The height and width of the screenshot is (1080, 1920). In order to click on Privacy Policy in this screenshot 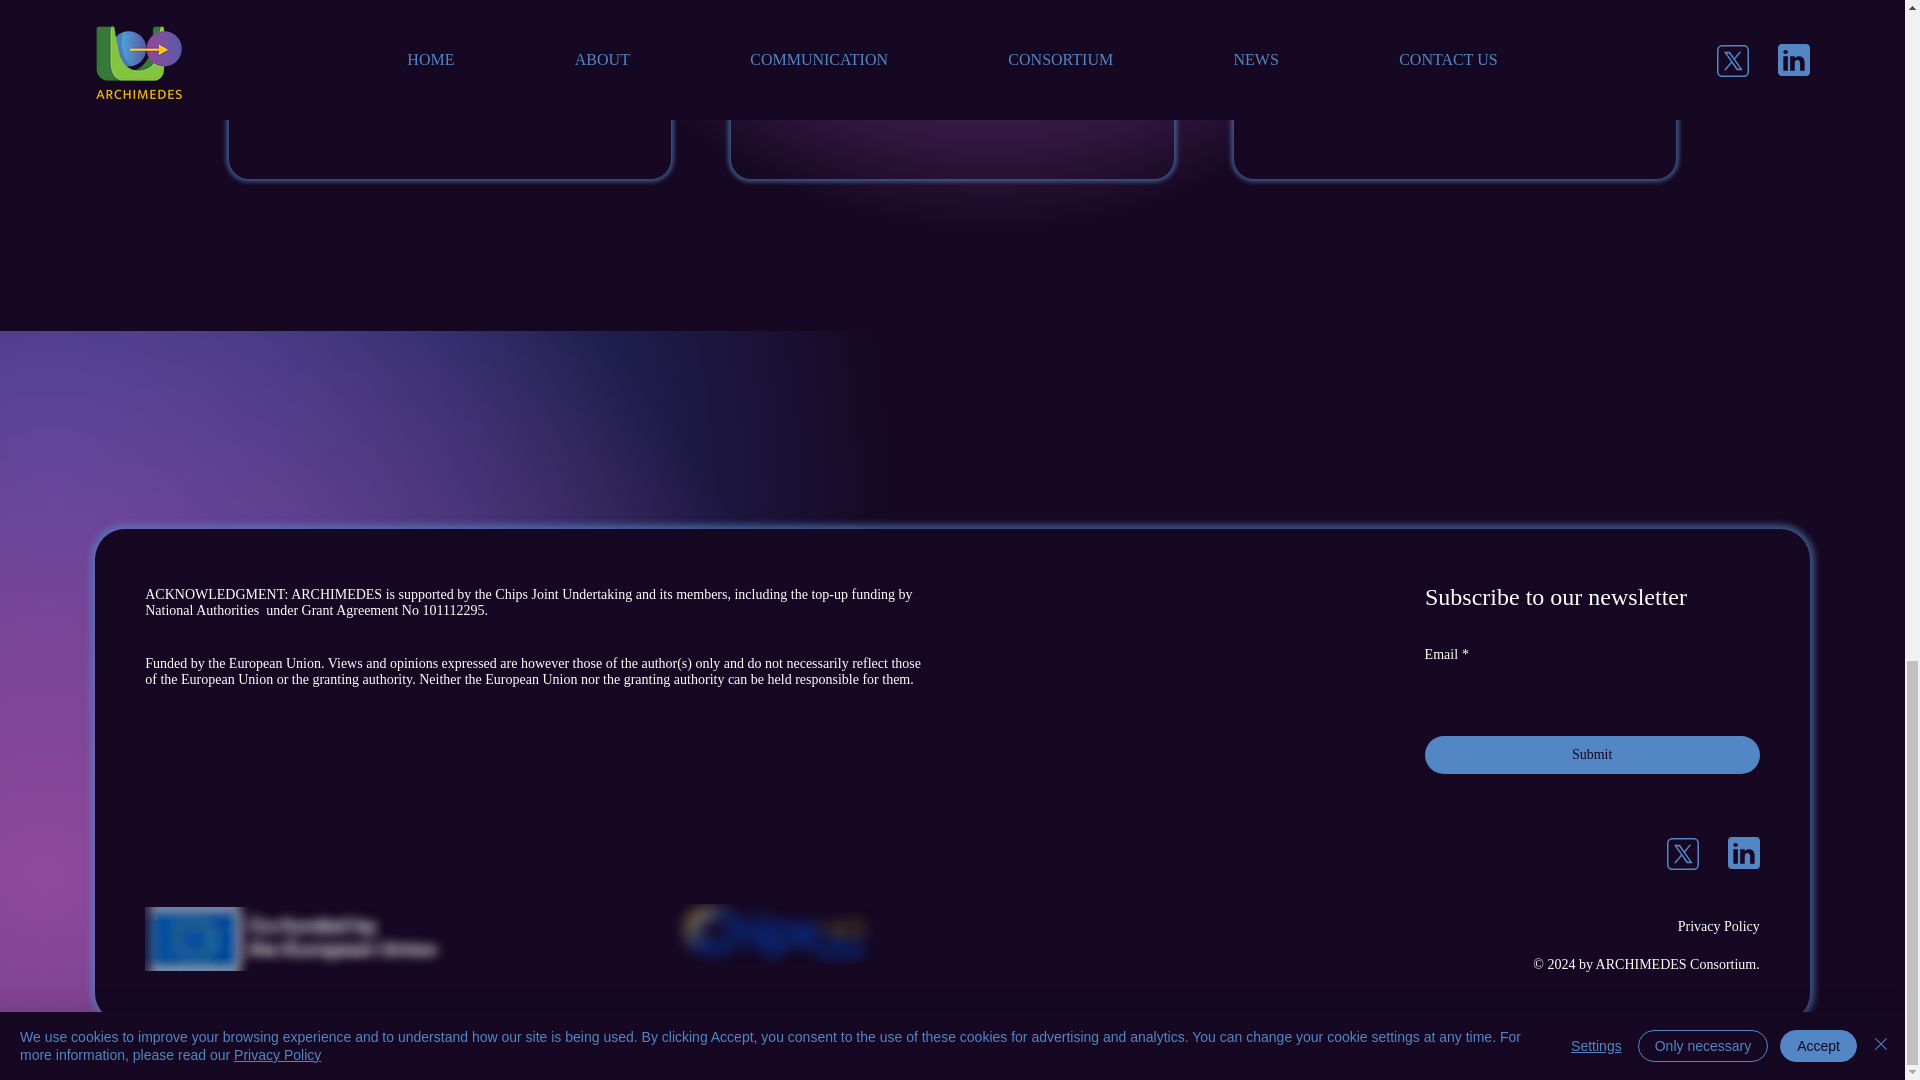, I will do `click(1719, 926)`.